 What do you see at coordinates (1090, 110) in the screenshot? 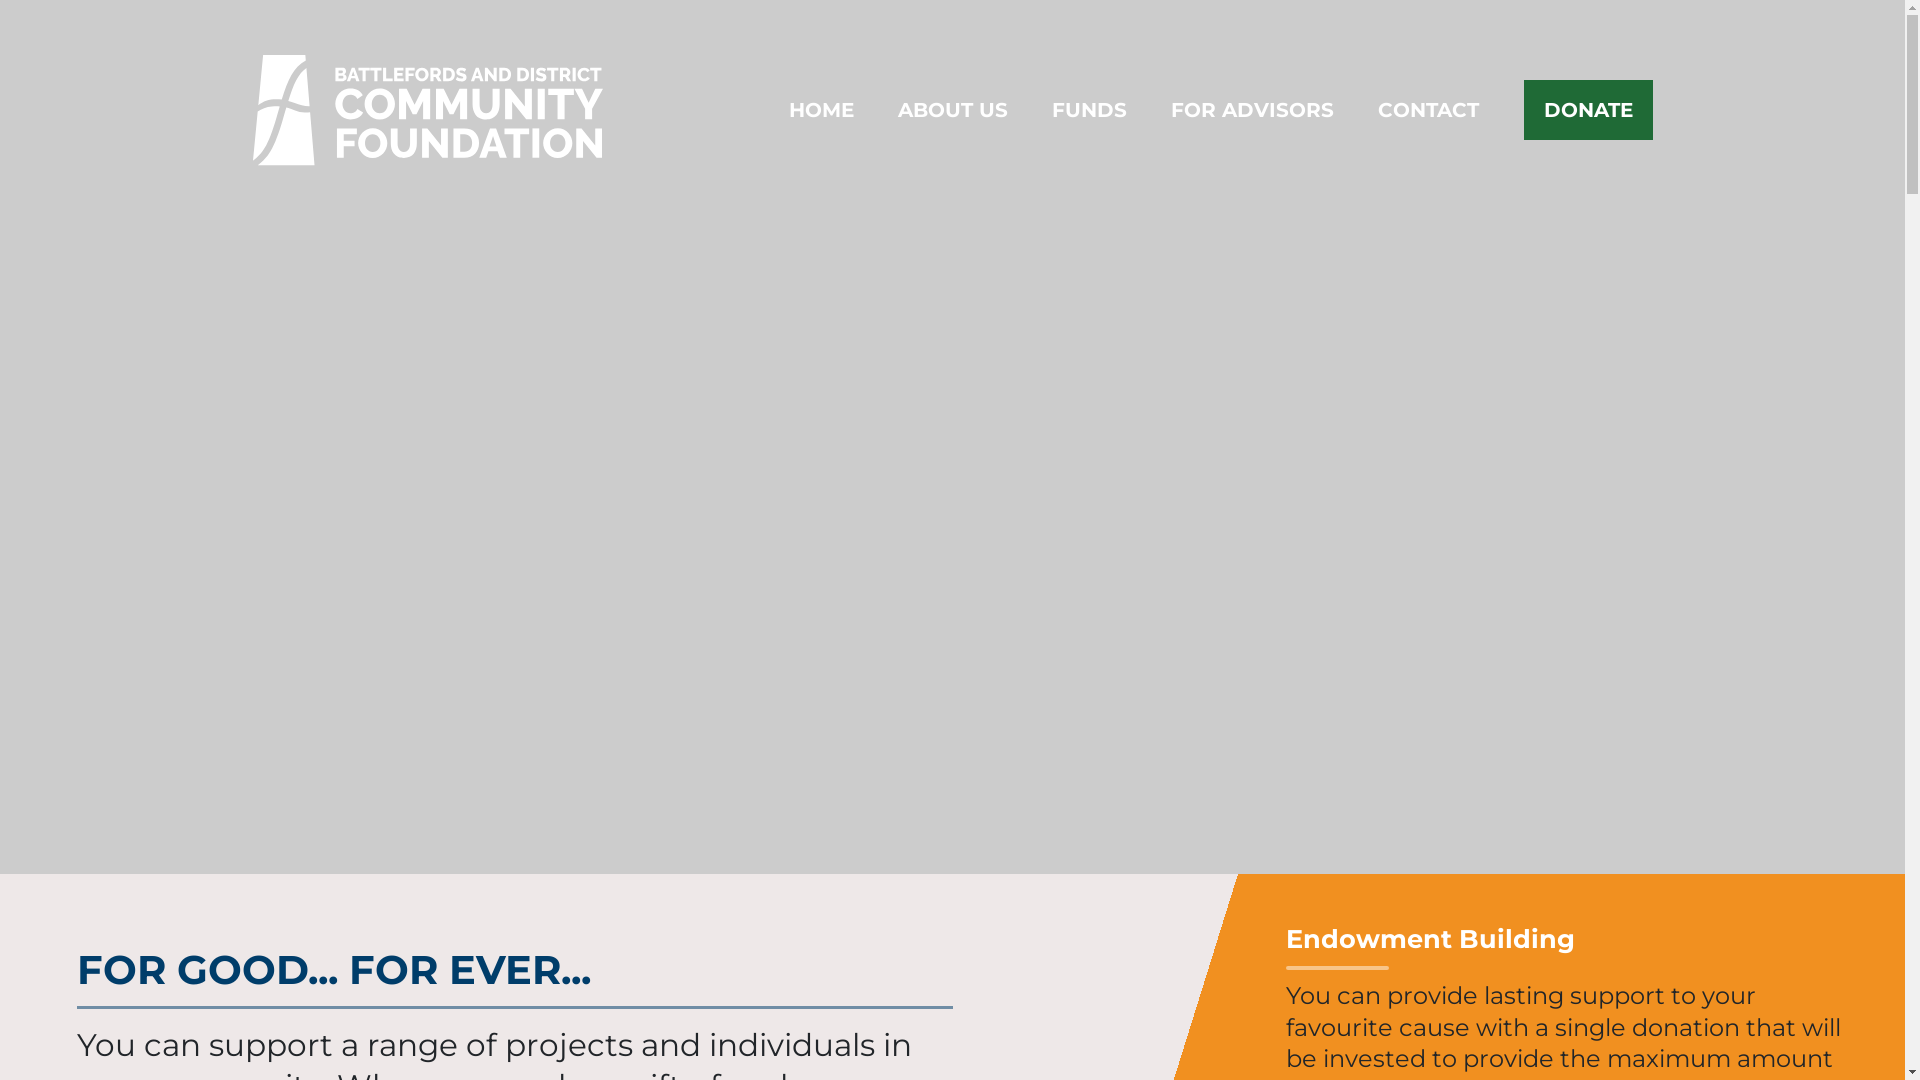
I see `FUNDS` at bounding box center [1090, 110].